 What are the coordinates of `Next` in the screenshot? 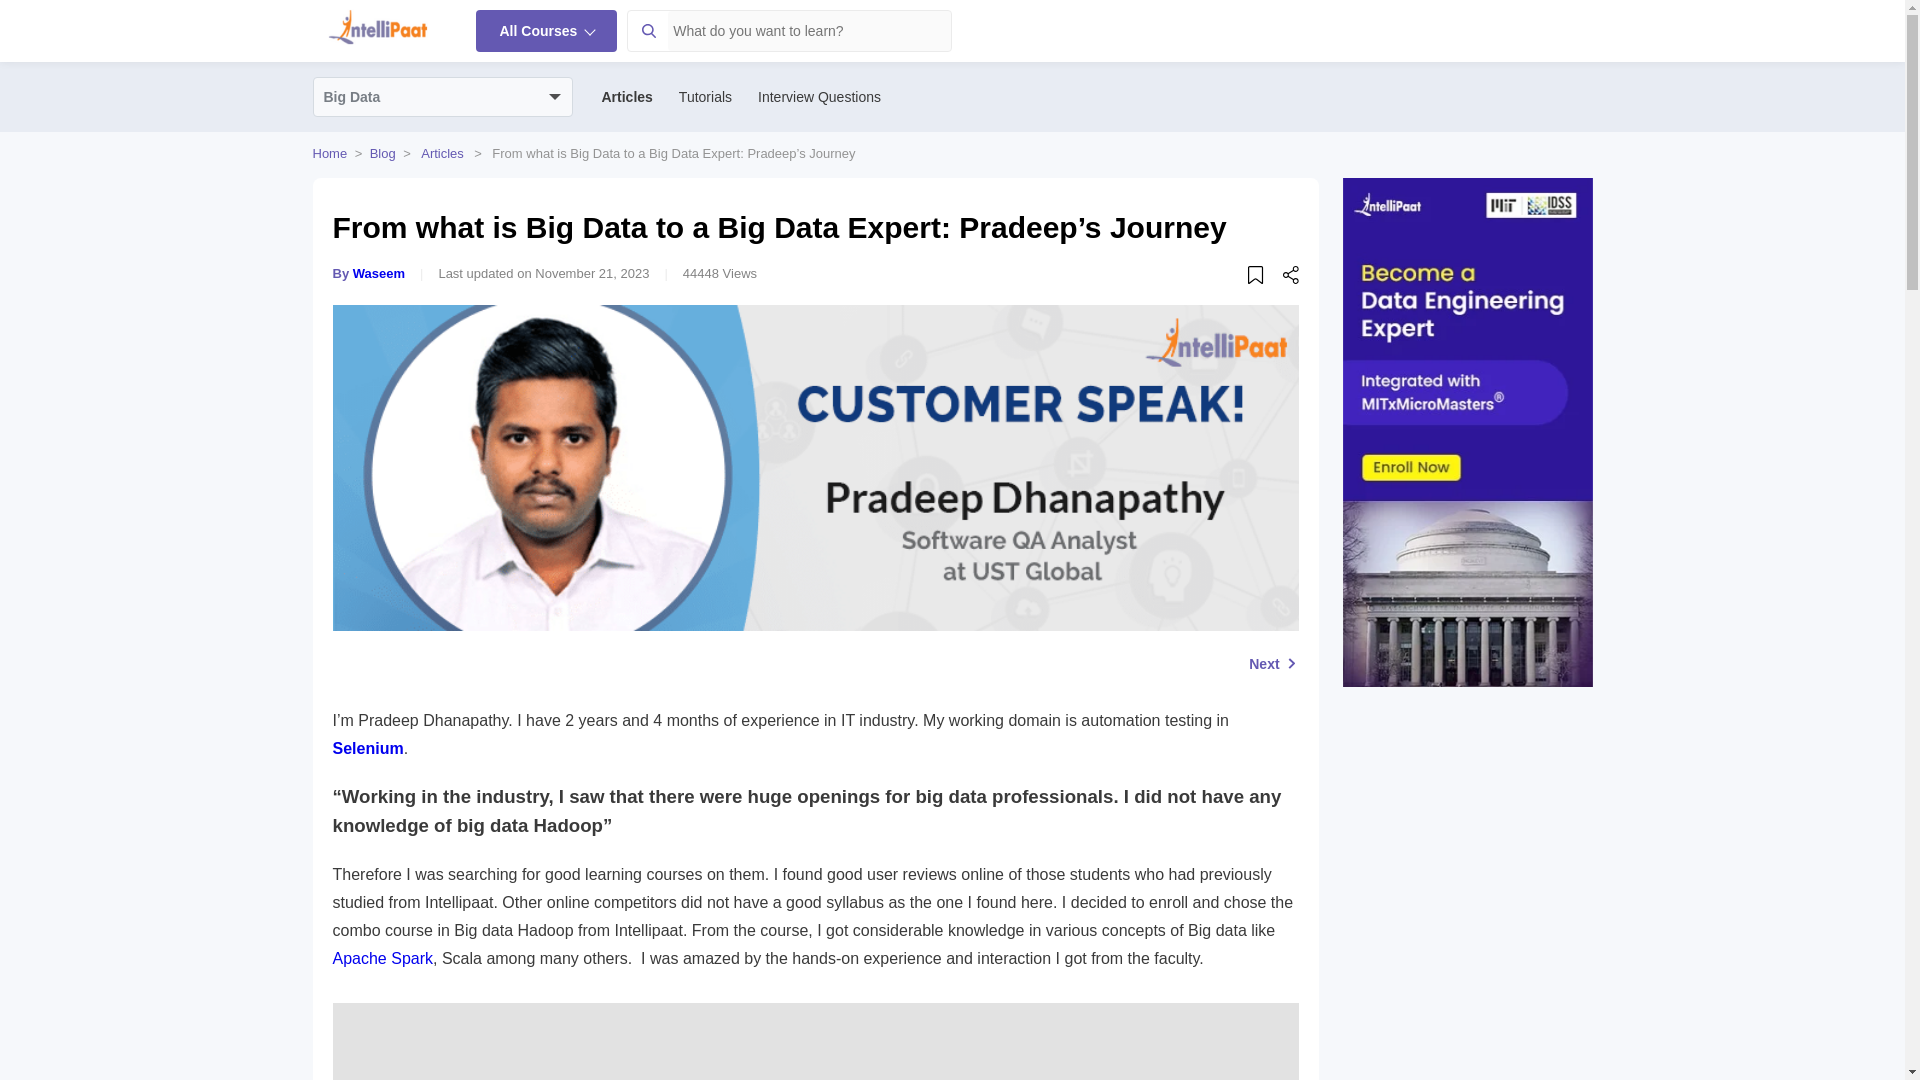 It's located at (1273, 663).